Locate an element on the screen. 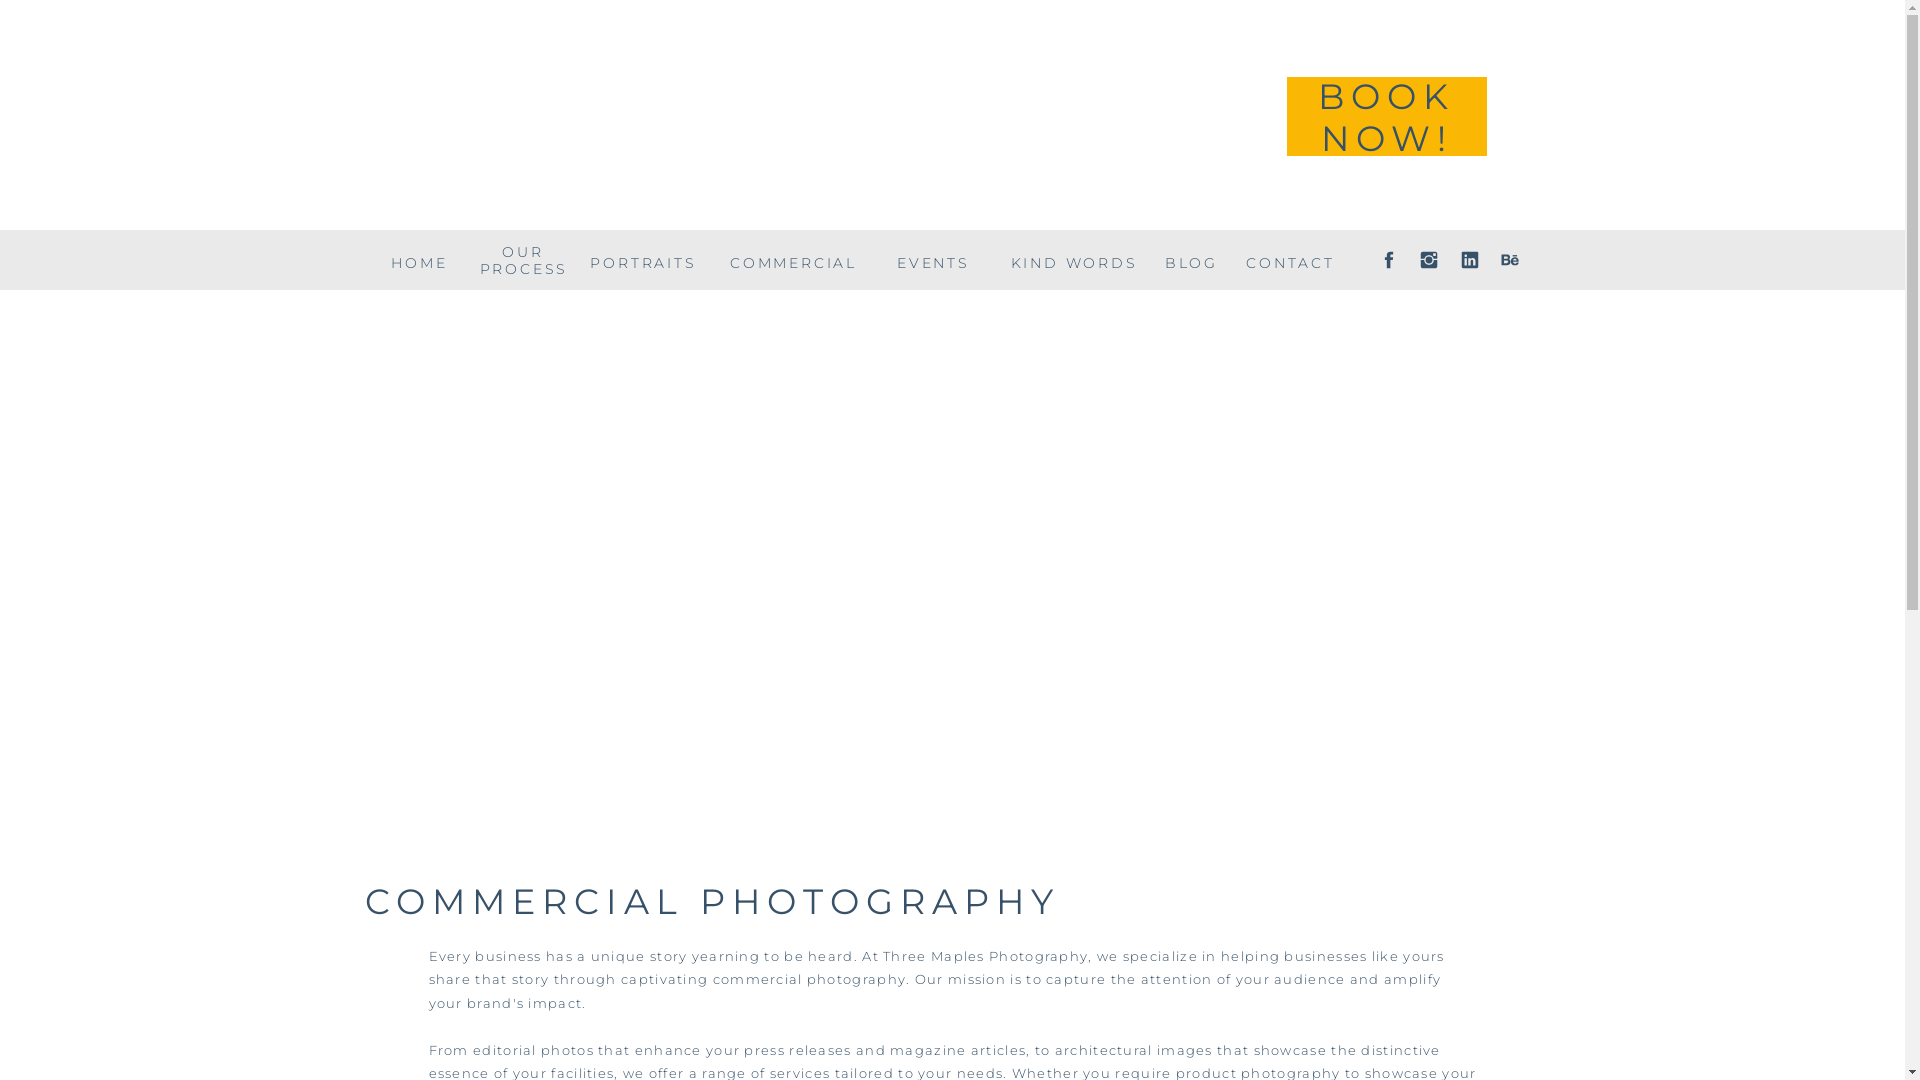 The height and width of the screenshot is (1080, 1920). KIND WORDS is located at coordinates (1074, 260).